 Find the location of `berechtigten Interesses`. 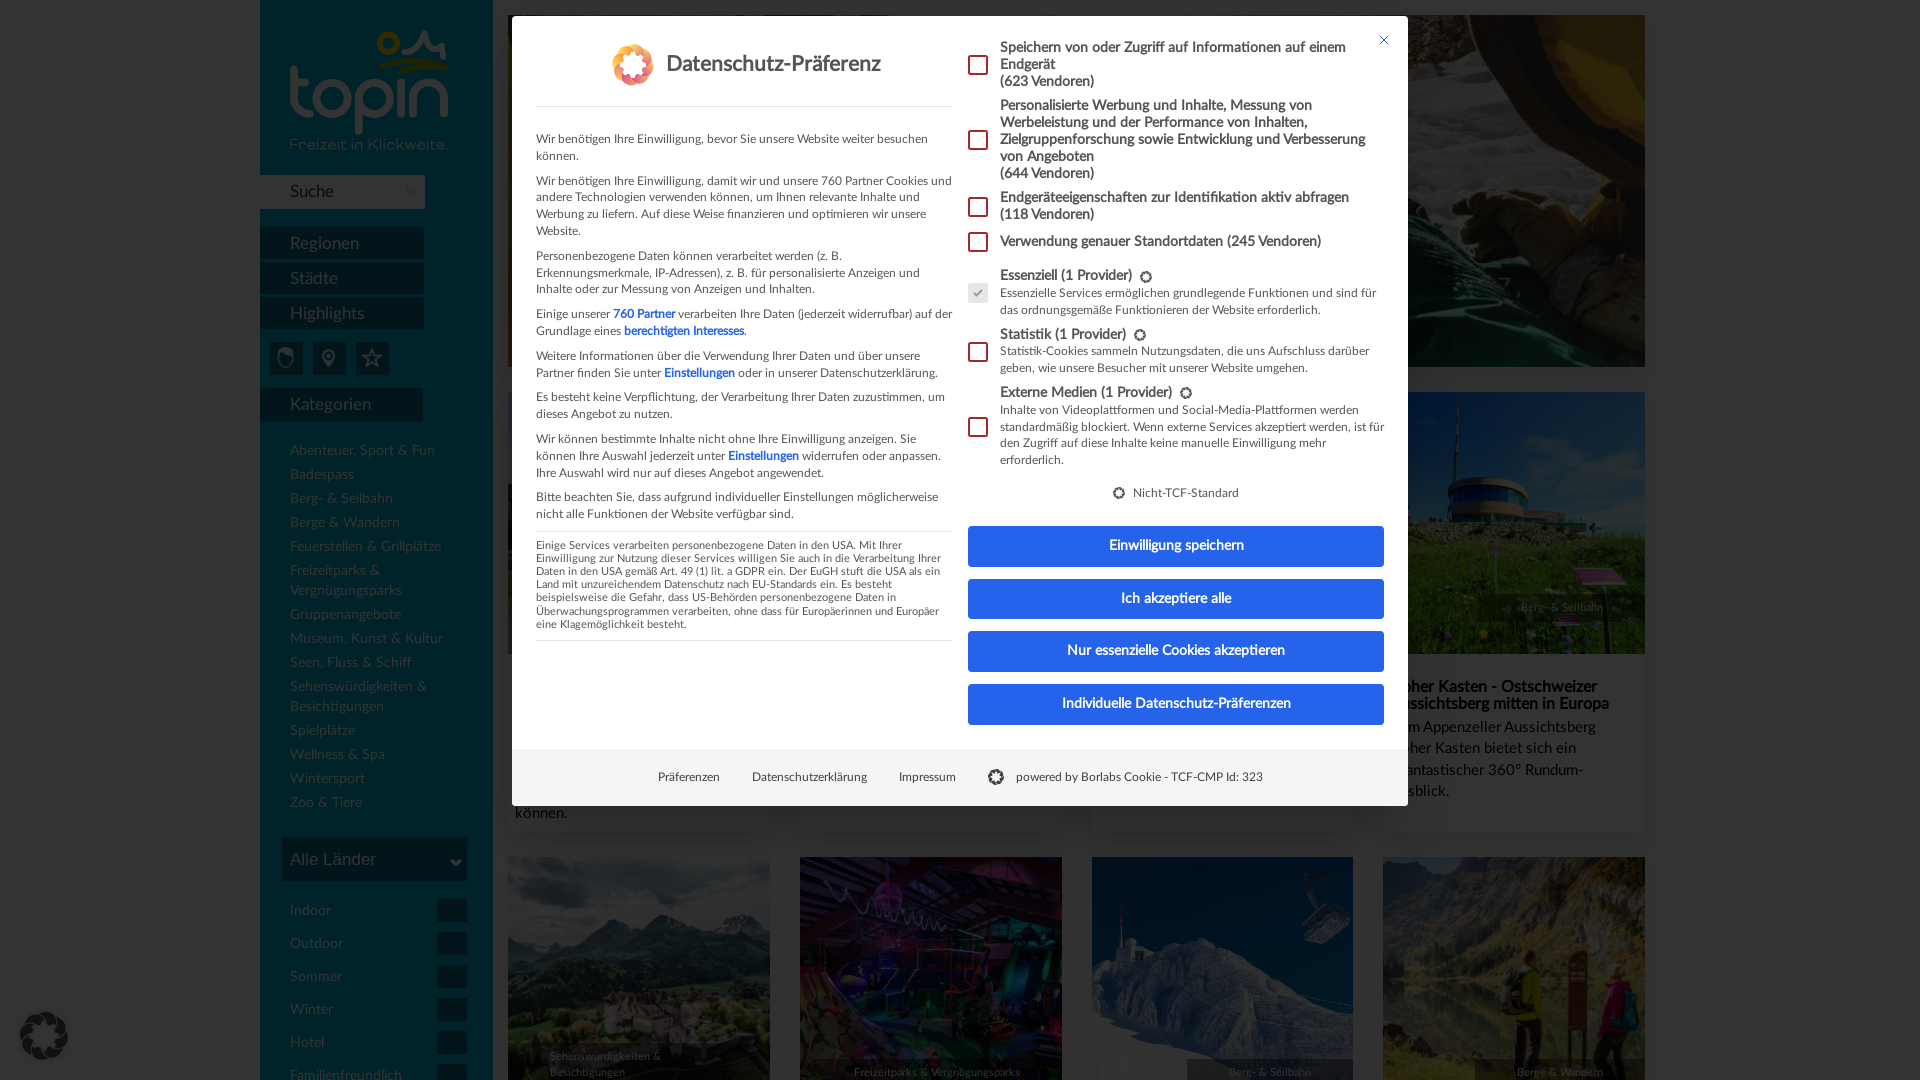

berechtigten Interesses is located at coordinates (684, 331).